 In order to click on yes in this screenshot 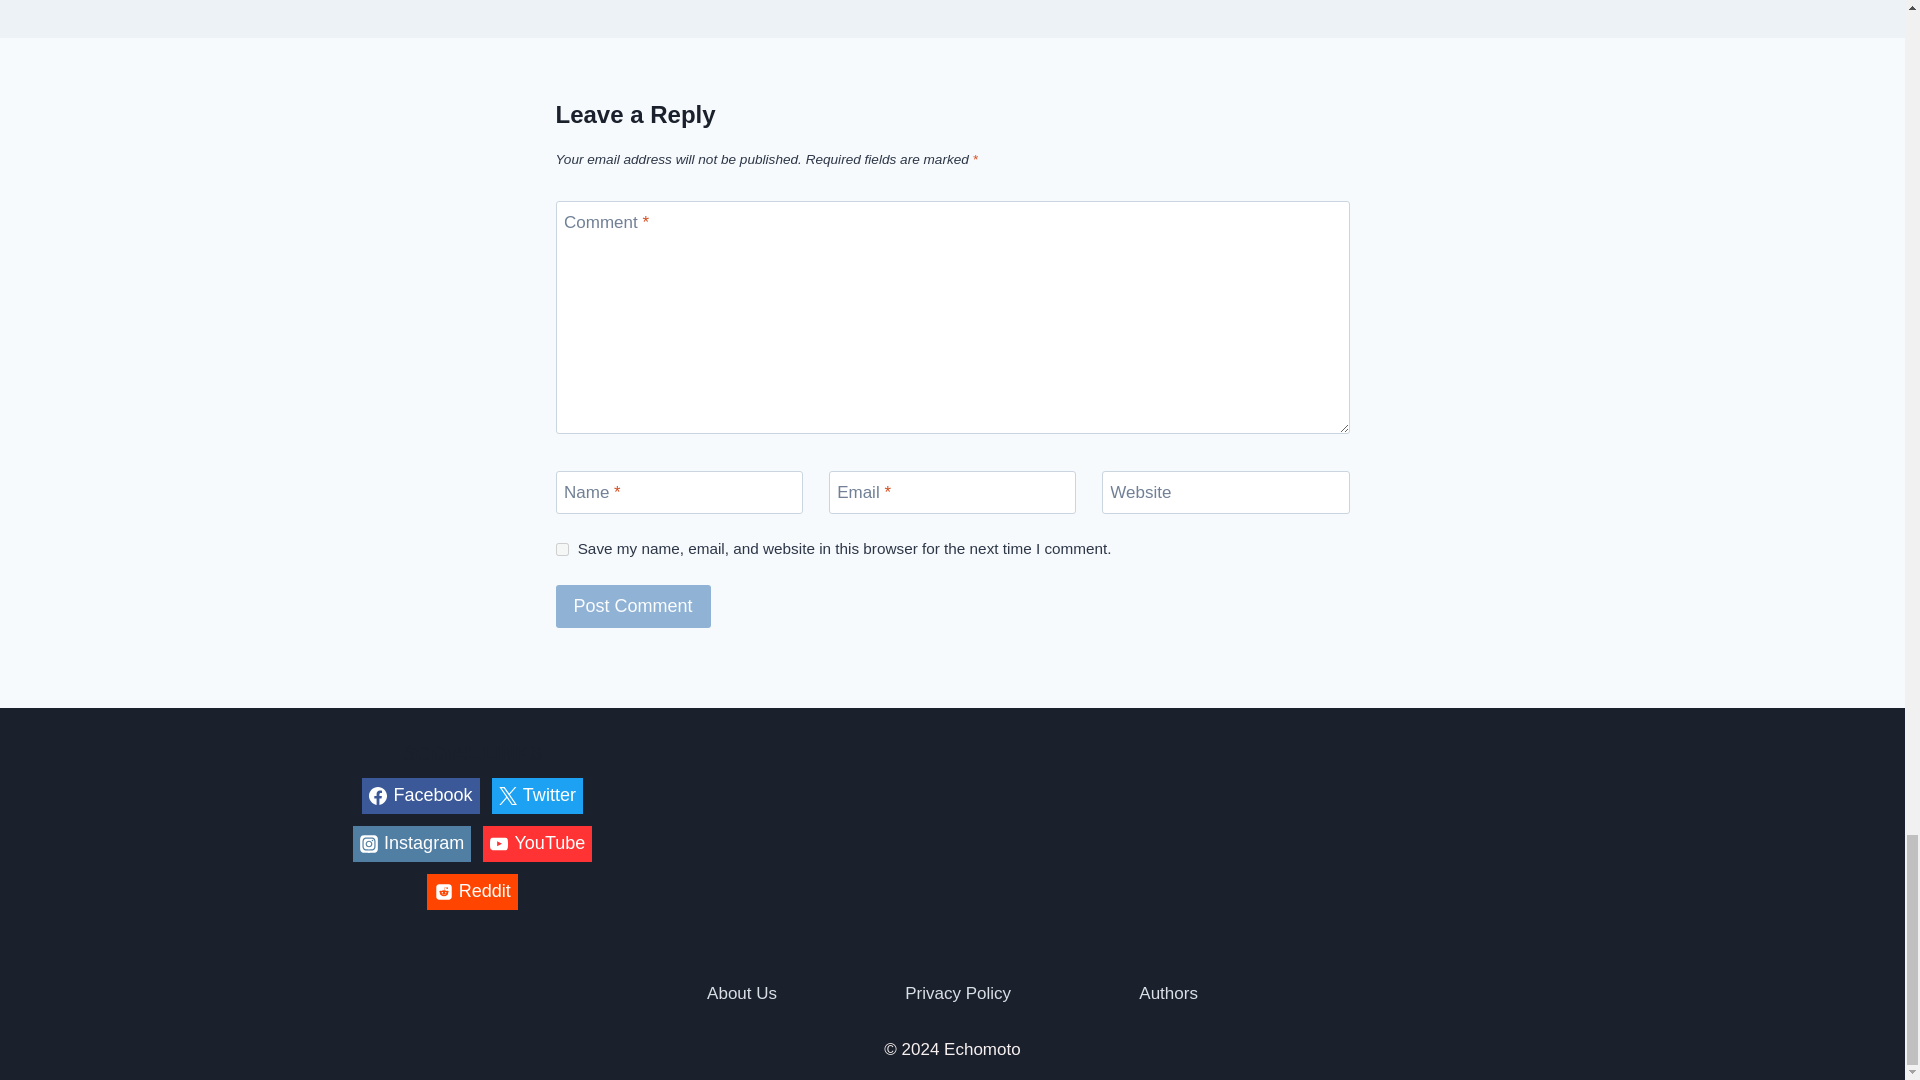, I will do `click(562, 550)`.